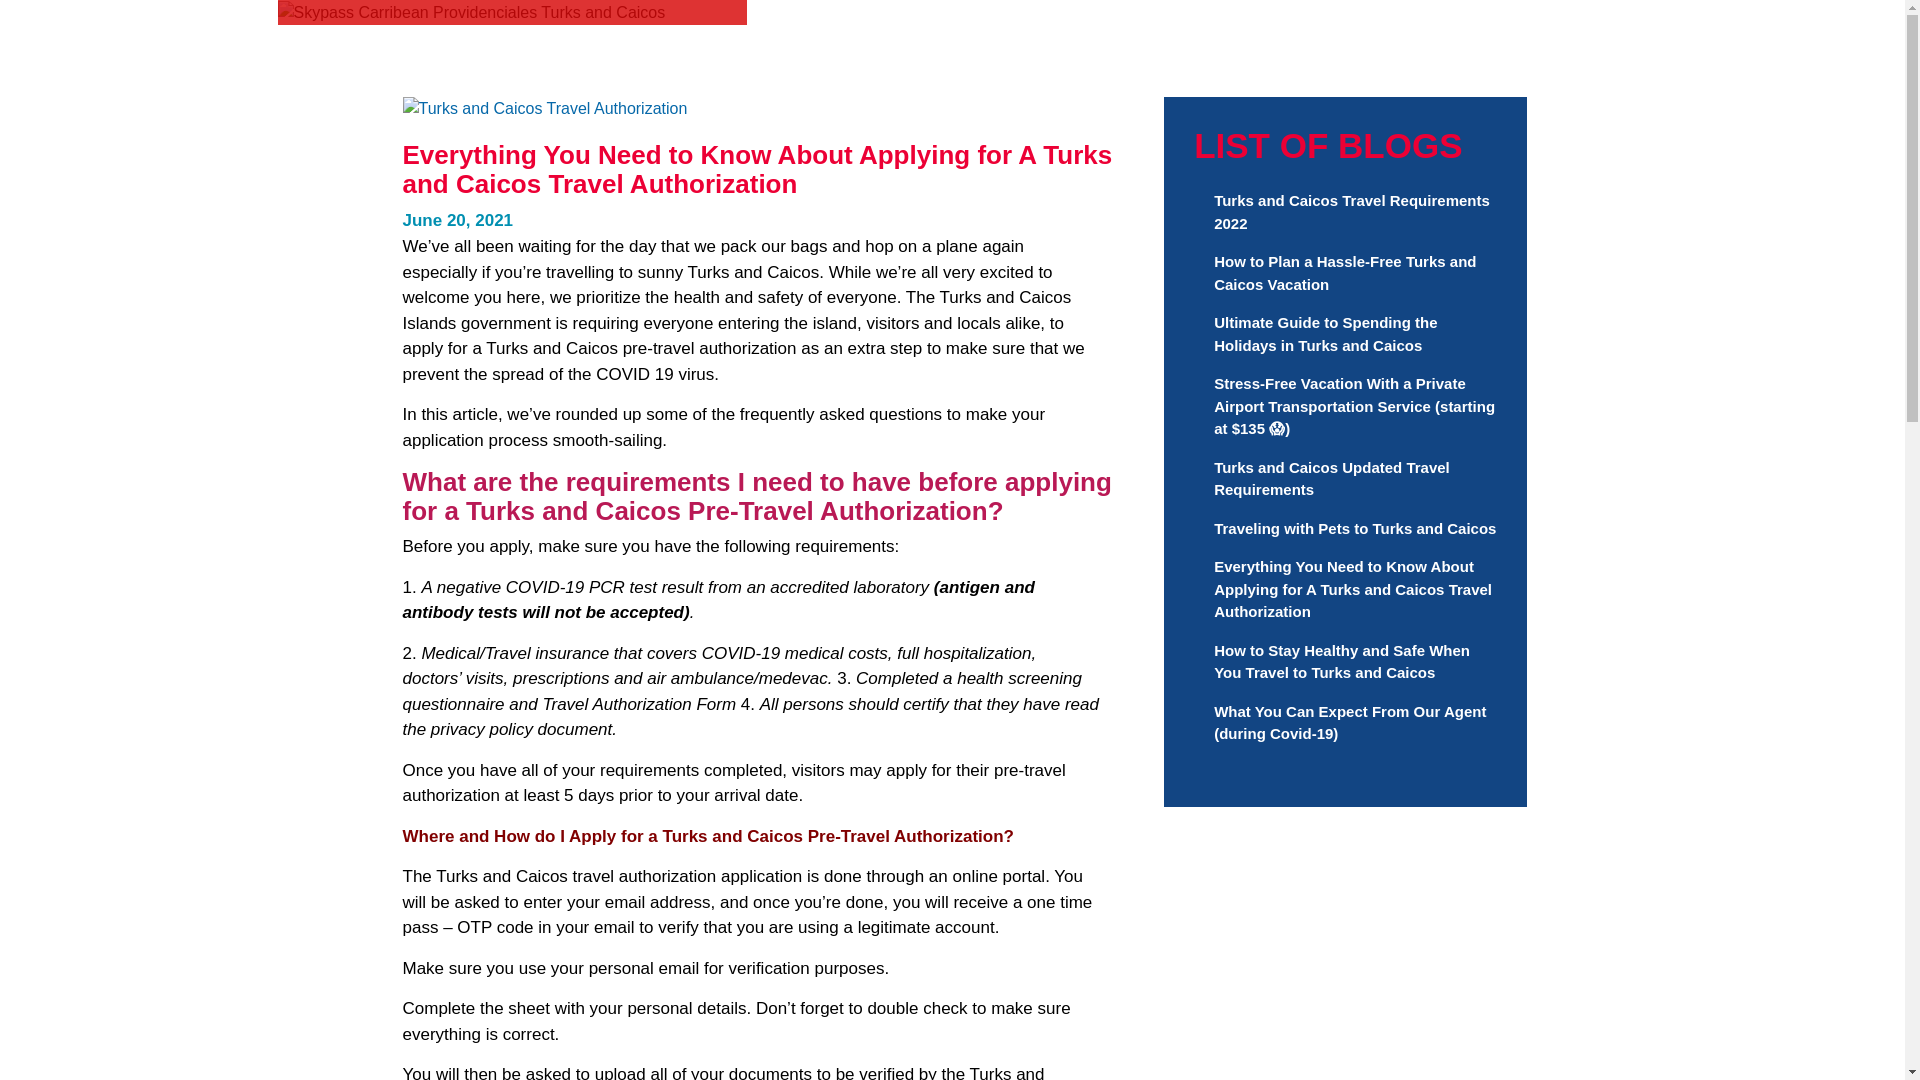 The image size is (1920, 1080). What do you see at coordinates (1331, 478) in the screenshot?
I see `Turks and Caicos Updated Travel Requirements` at bounding box center [1331, 478].